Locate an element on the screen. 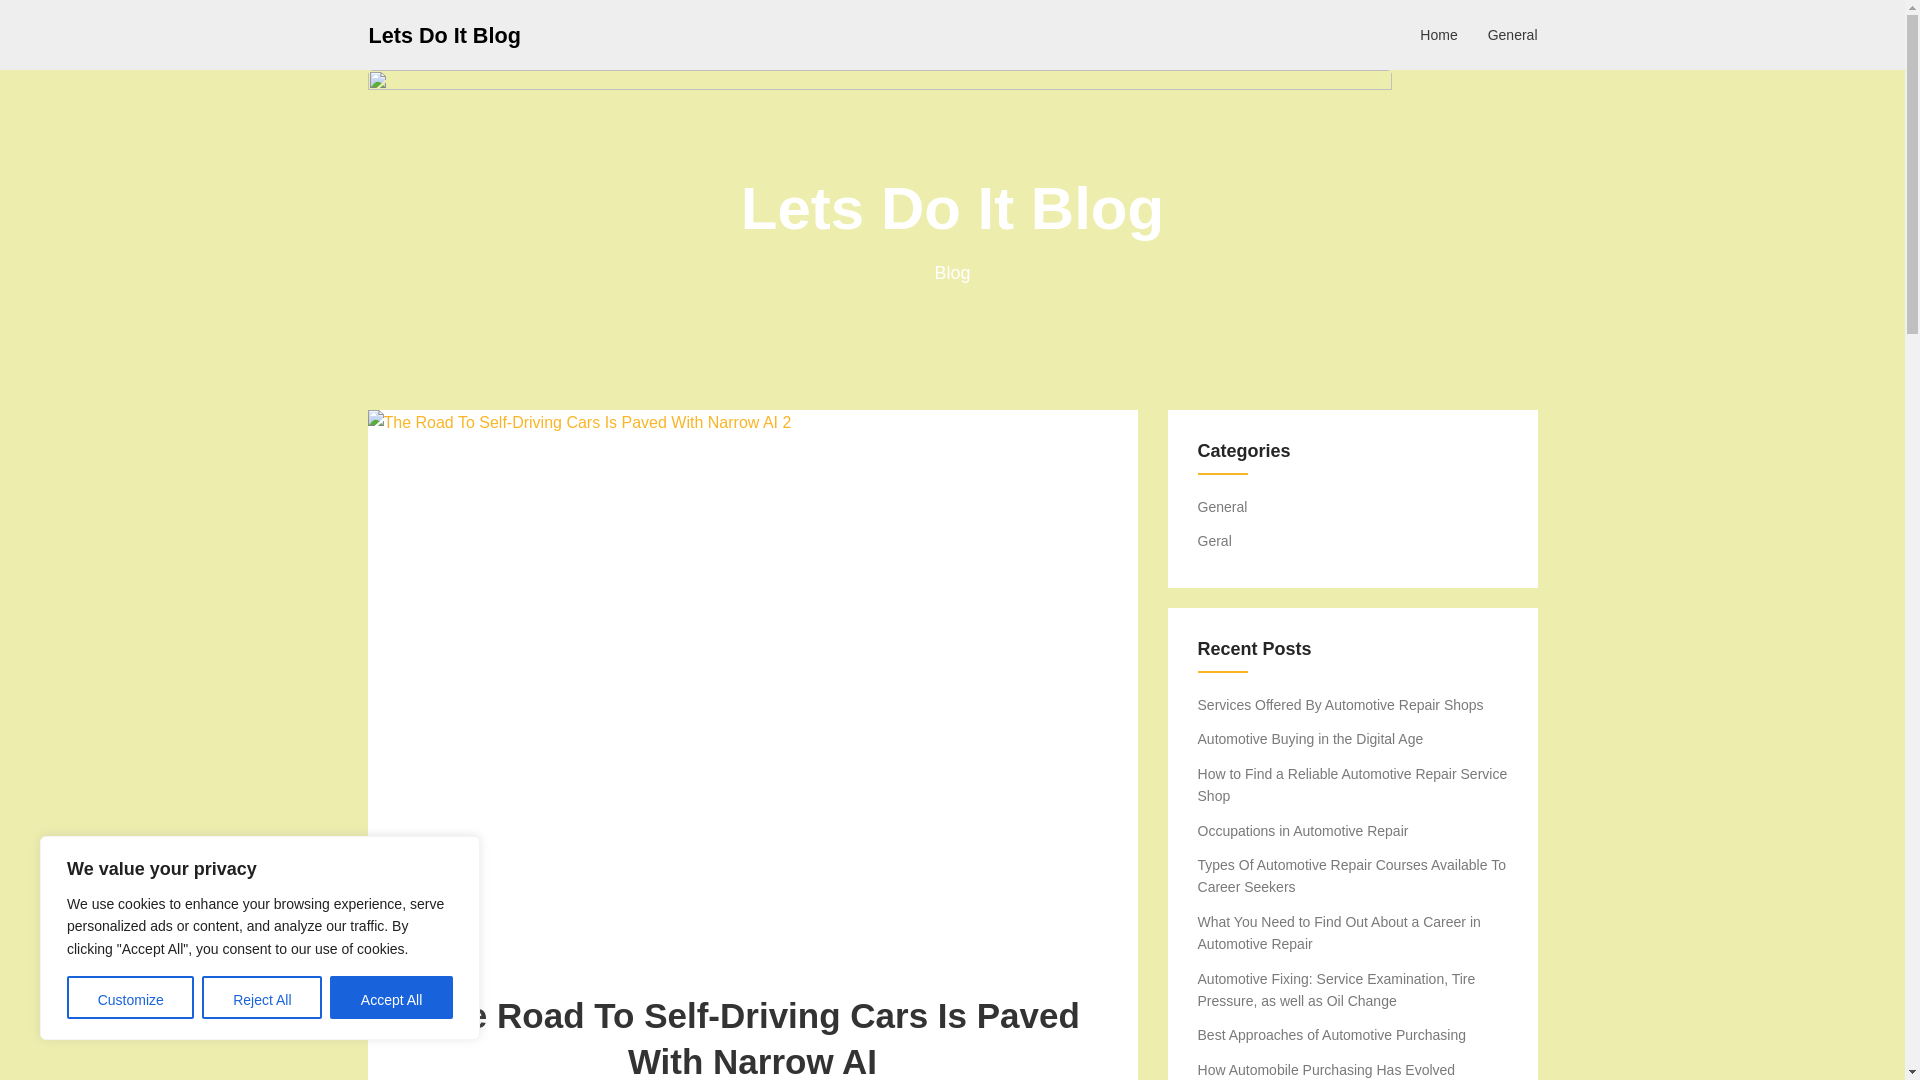  How Automobile Purchasing Has Evolved is located at coordinates (1326, 1069).